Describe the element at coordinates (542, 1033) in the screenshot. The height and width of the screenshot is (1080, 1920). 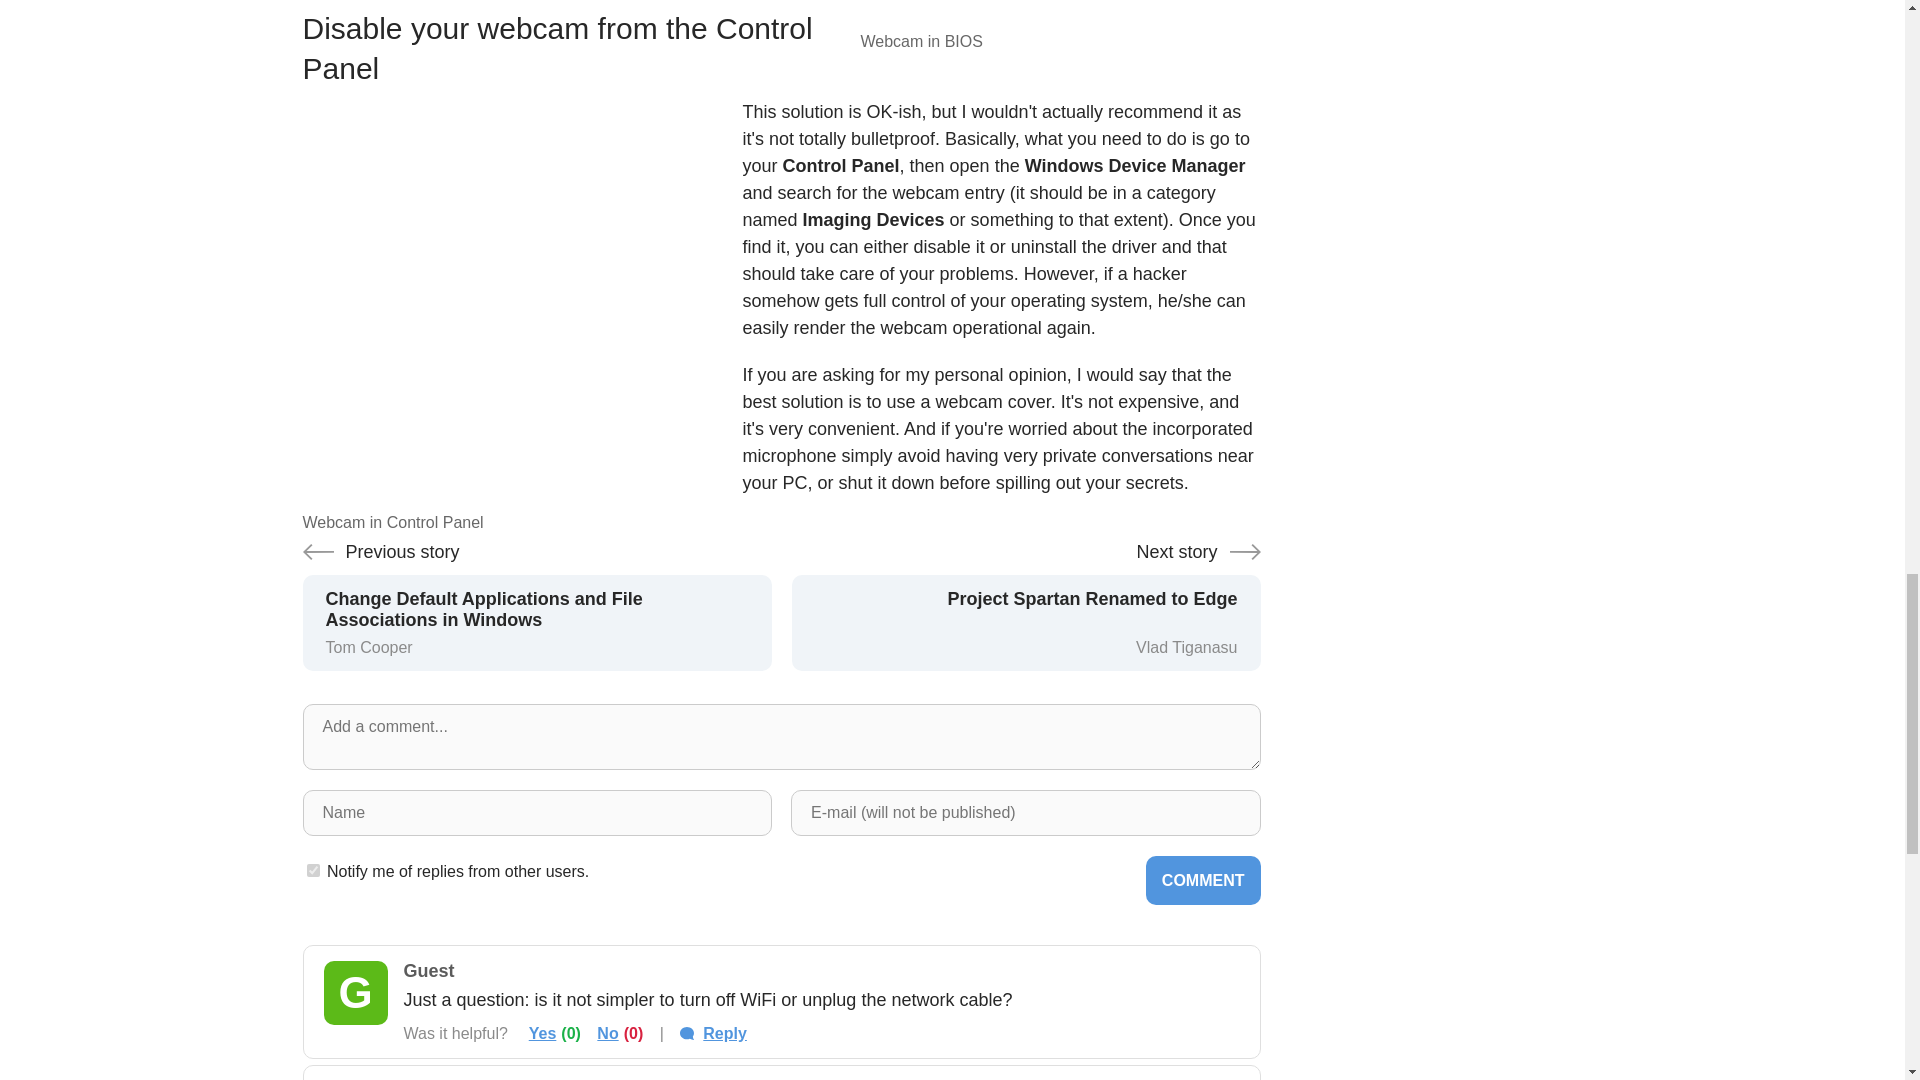
I see `Yes` at that location.